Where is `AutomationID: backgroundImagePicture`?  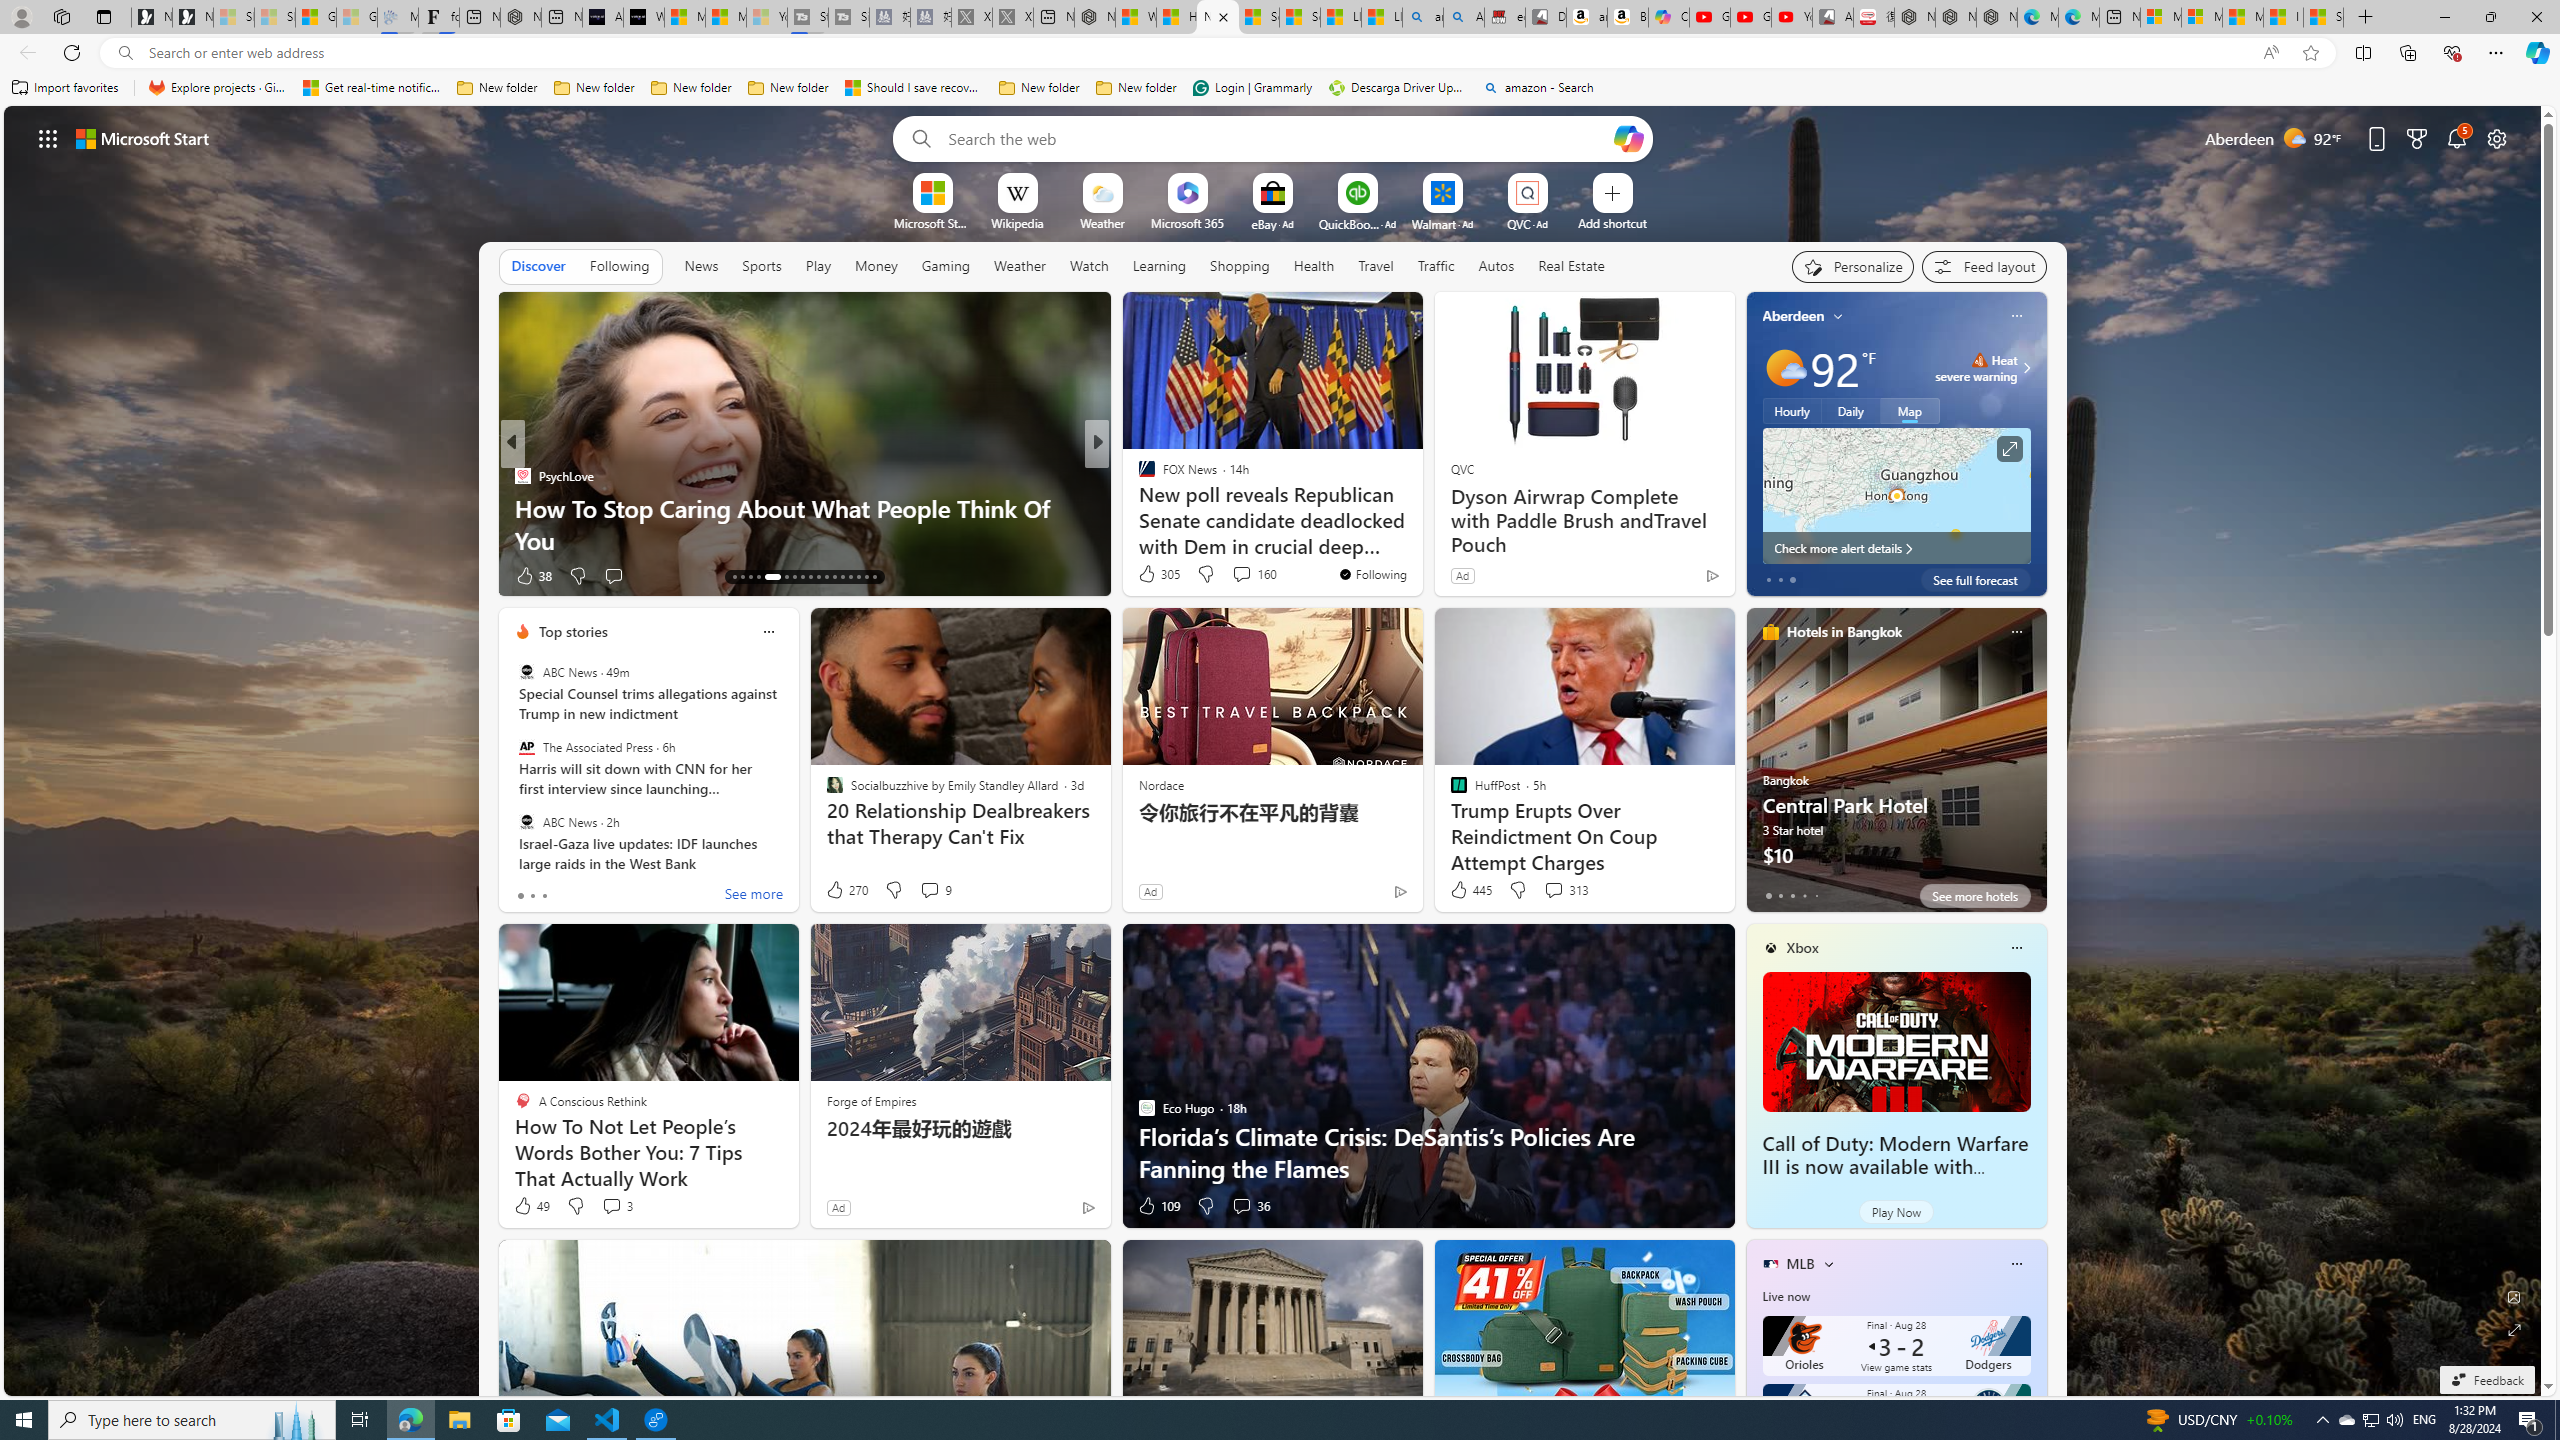
AutomationID: backgroundImagePicture is located at coordinates (1274, 750).